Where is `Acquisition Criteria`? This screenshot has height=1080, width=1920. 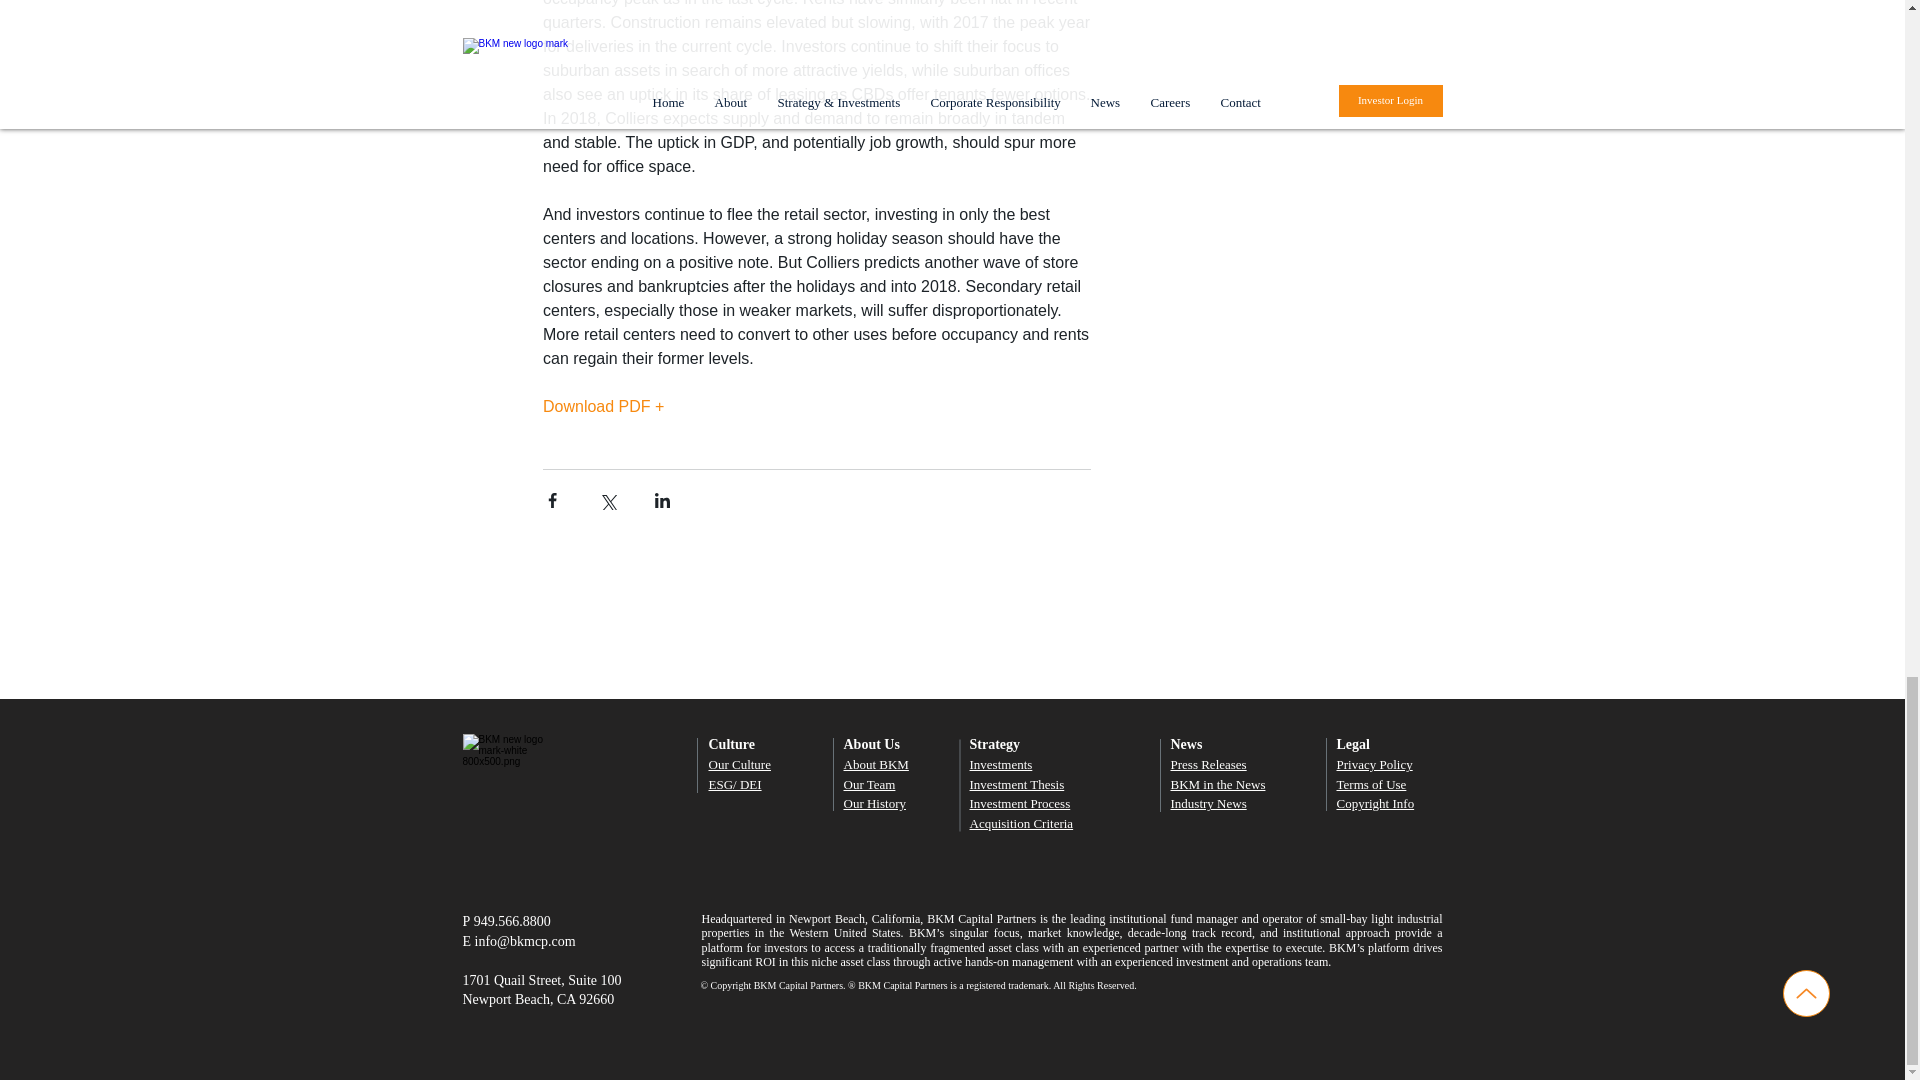
Acquisition Criteria is located at coordinates (1021, 823).